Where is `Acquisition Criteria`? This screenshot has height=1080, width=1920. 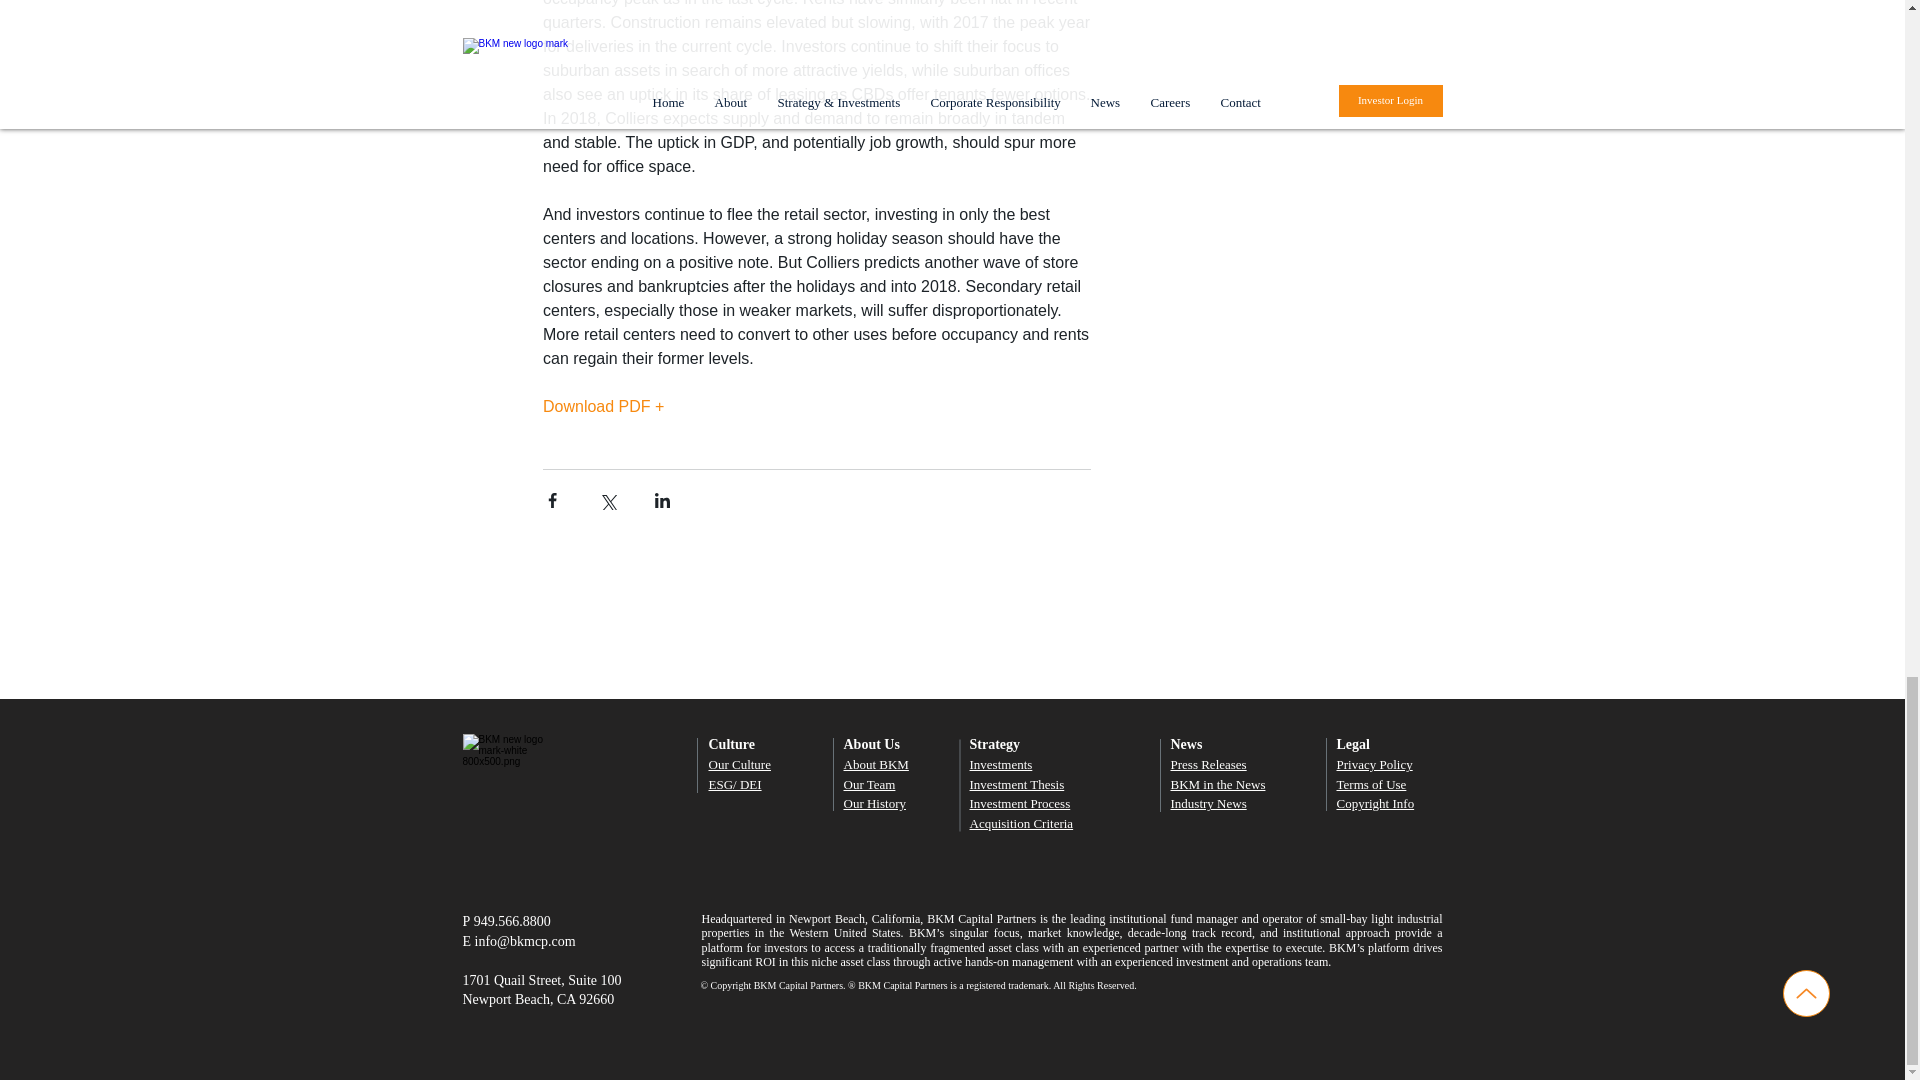
Acquisition Criteria is located at coordinates (1021, 823).